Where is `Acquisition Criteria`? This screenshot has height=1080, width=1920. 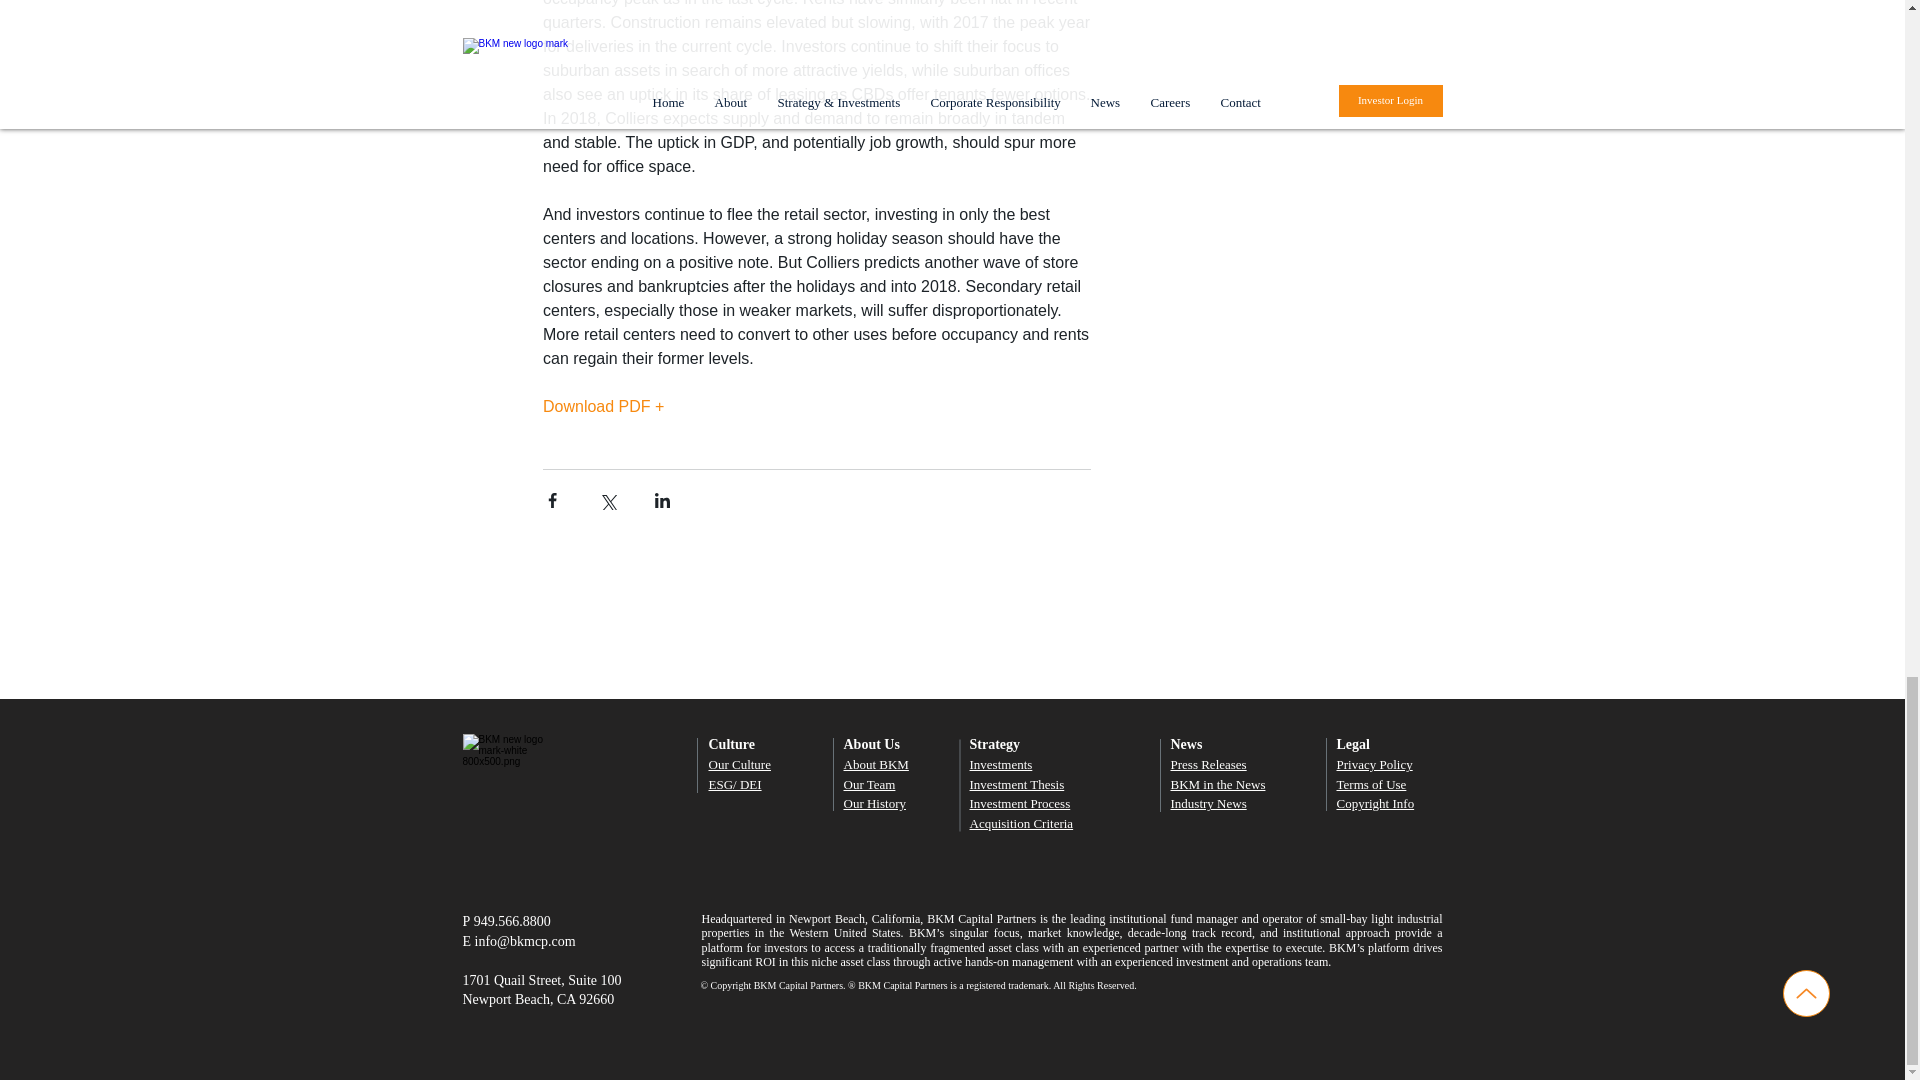
Acquisition Criteria is located at coordinates (1021, 823).